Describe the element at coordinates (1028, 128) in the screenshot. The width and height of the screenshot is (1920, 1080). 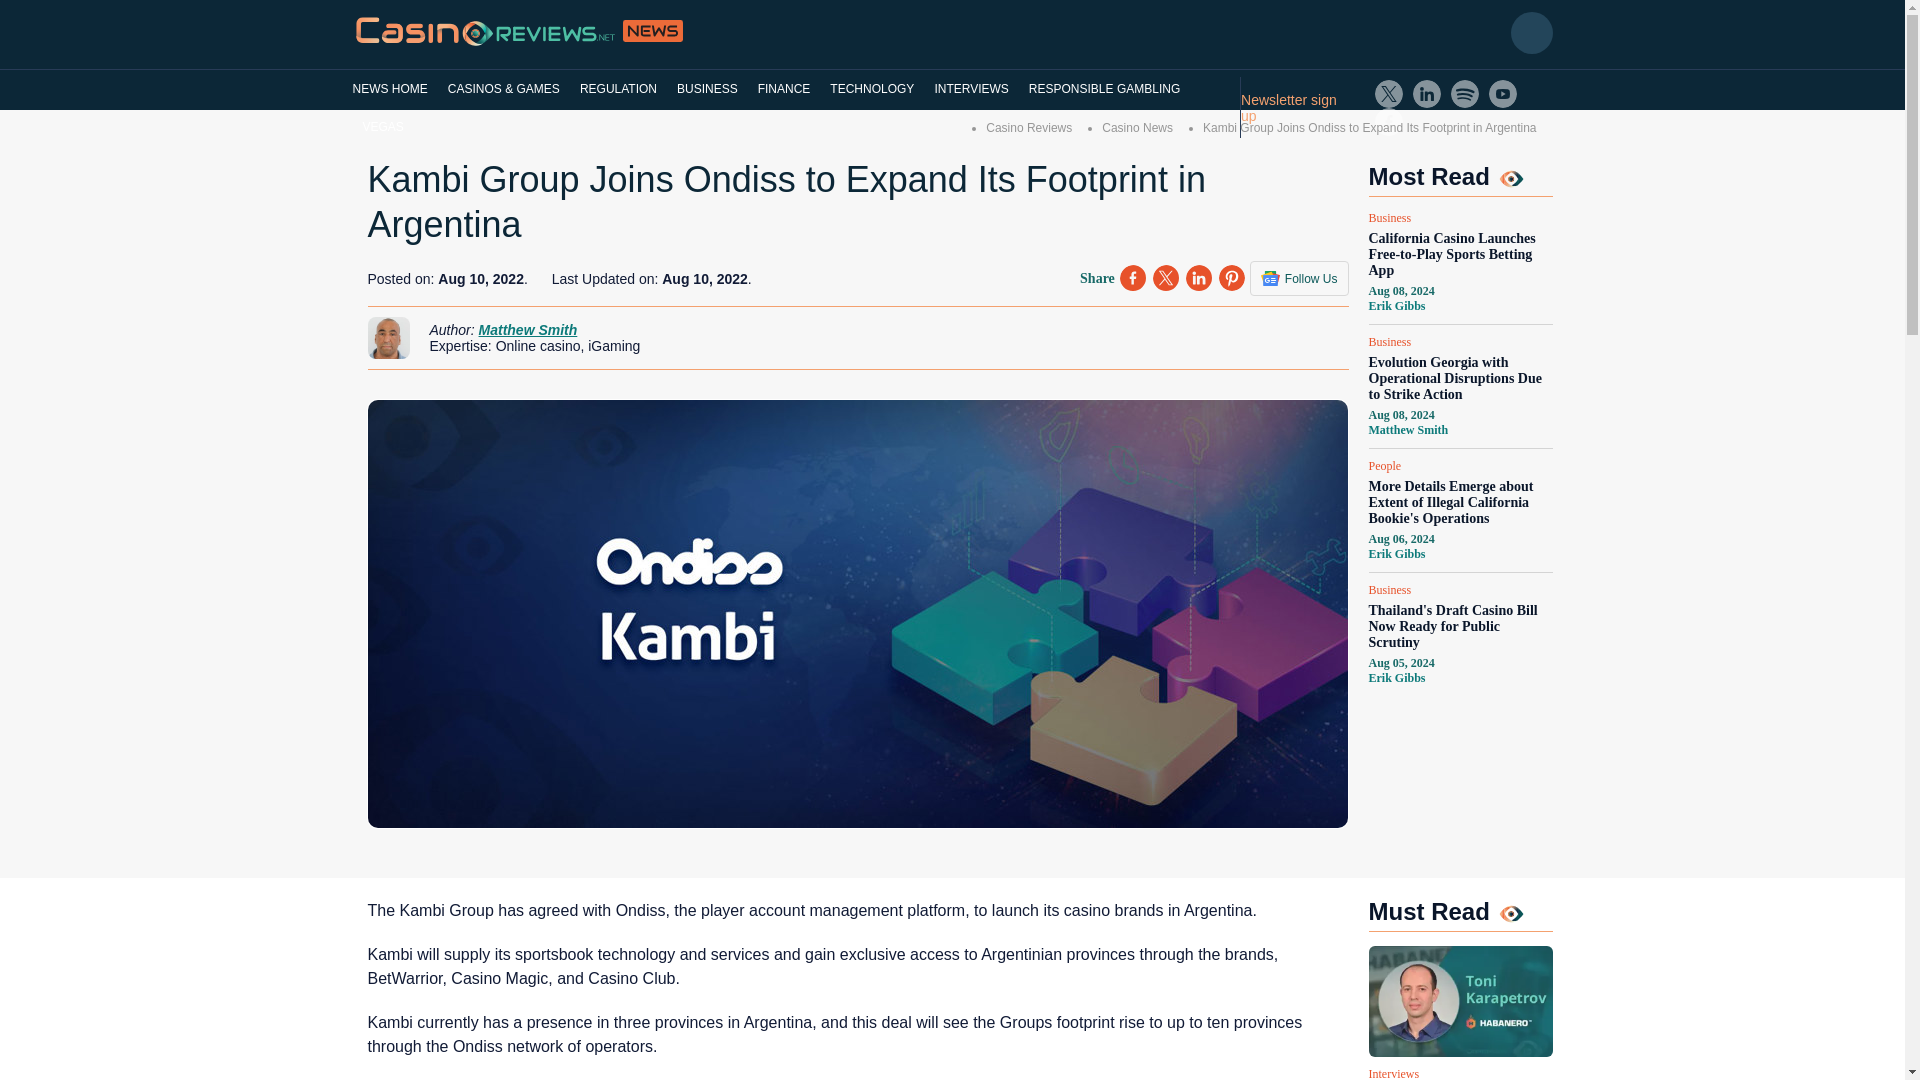
I see `Casino Reviews` at that location.